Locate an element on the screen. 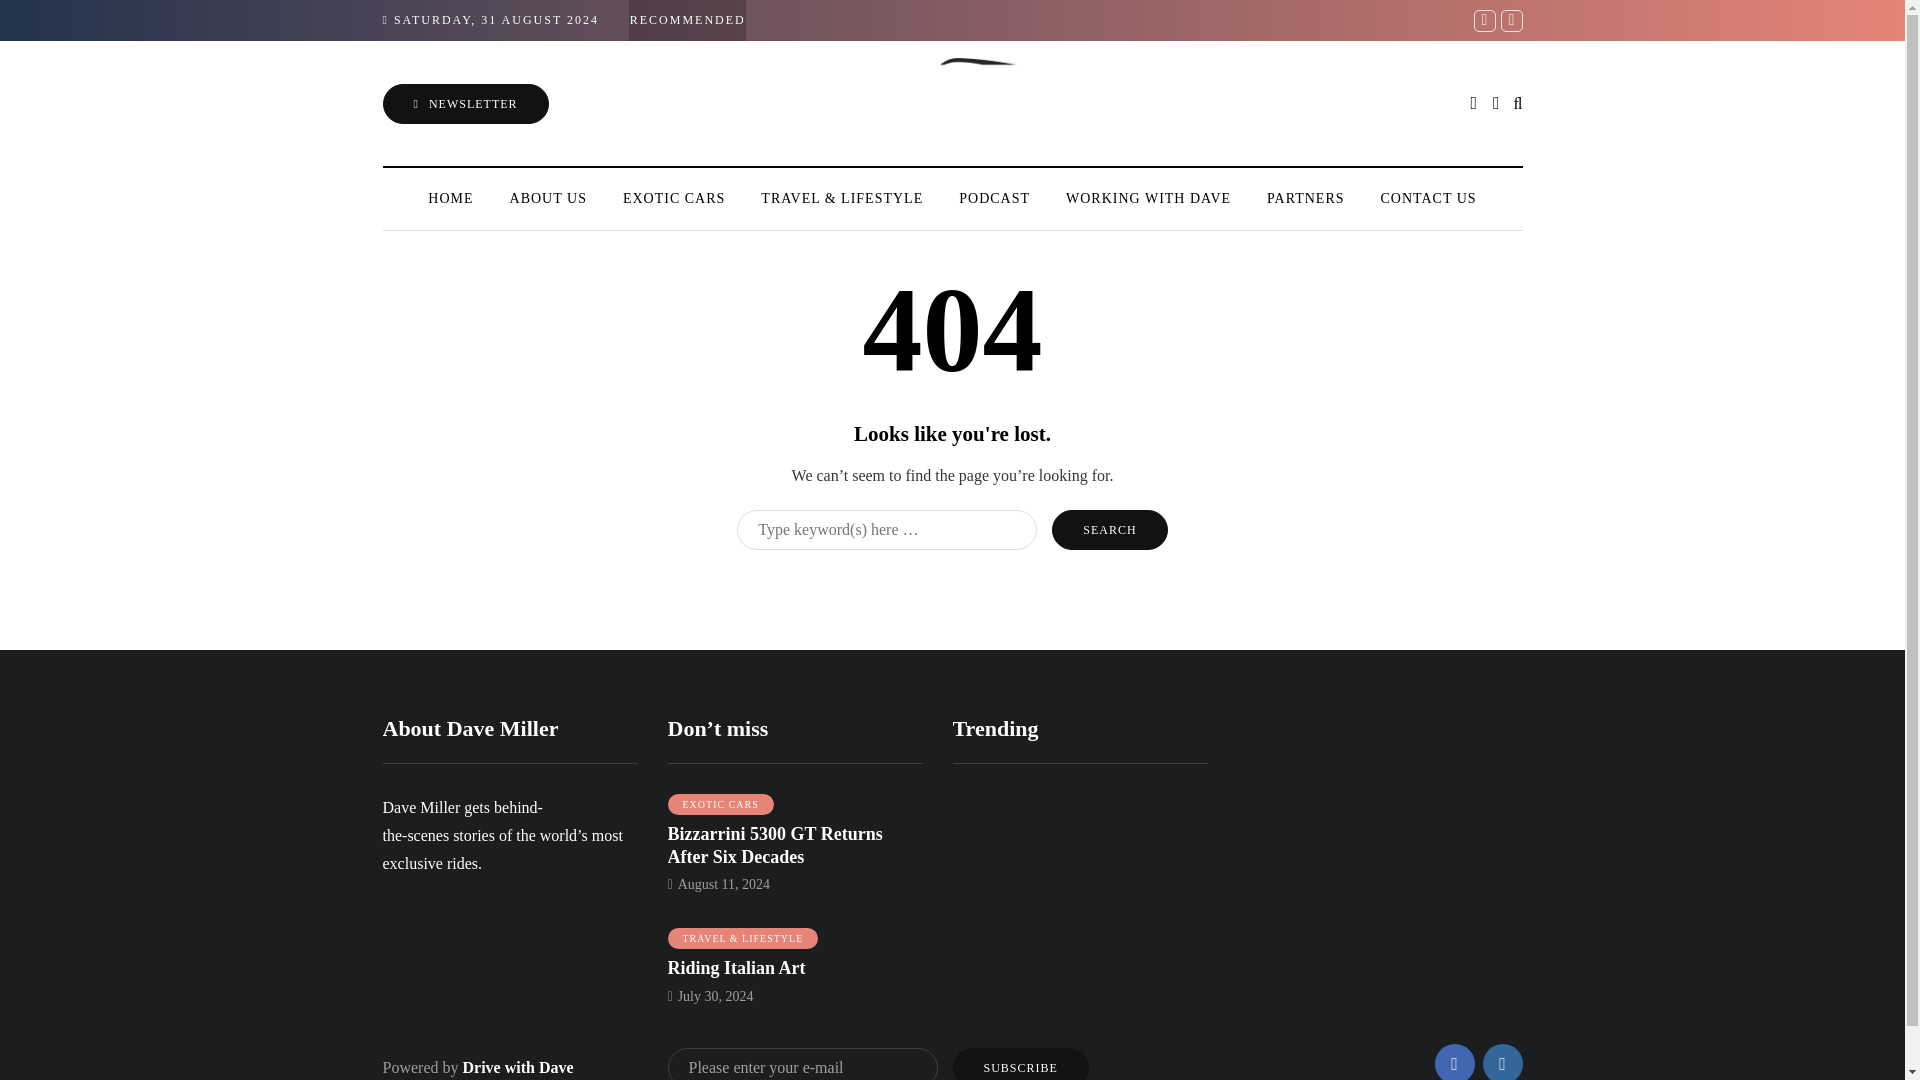 Image resolution: width=1920 pixels, height=1080 pixels. PODCAST is located at coordinates (994, 198).